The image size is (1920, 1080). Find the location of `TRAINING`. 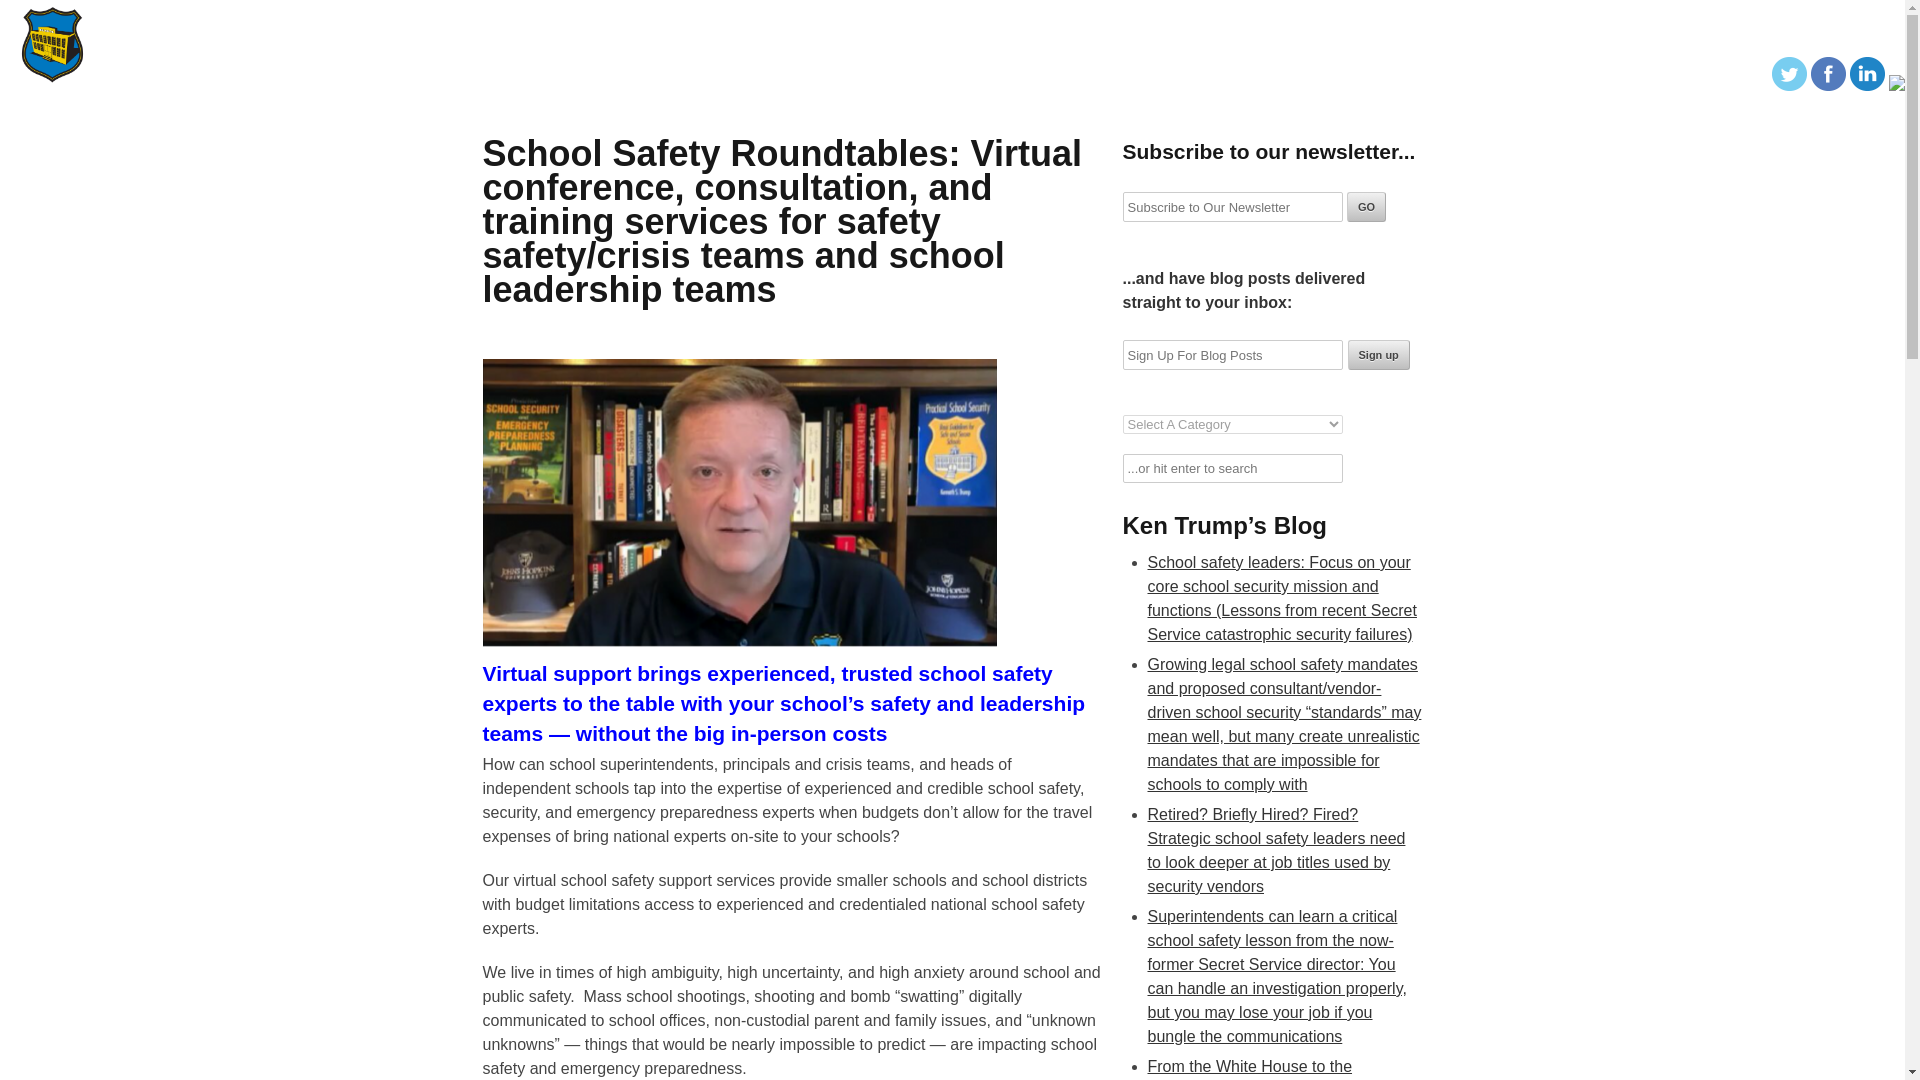

TRAINING is located at coordinates (1394, 24).